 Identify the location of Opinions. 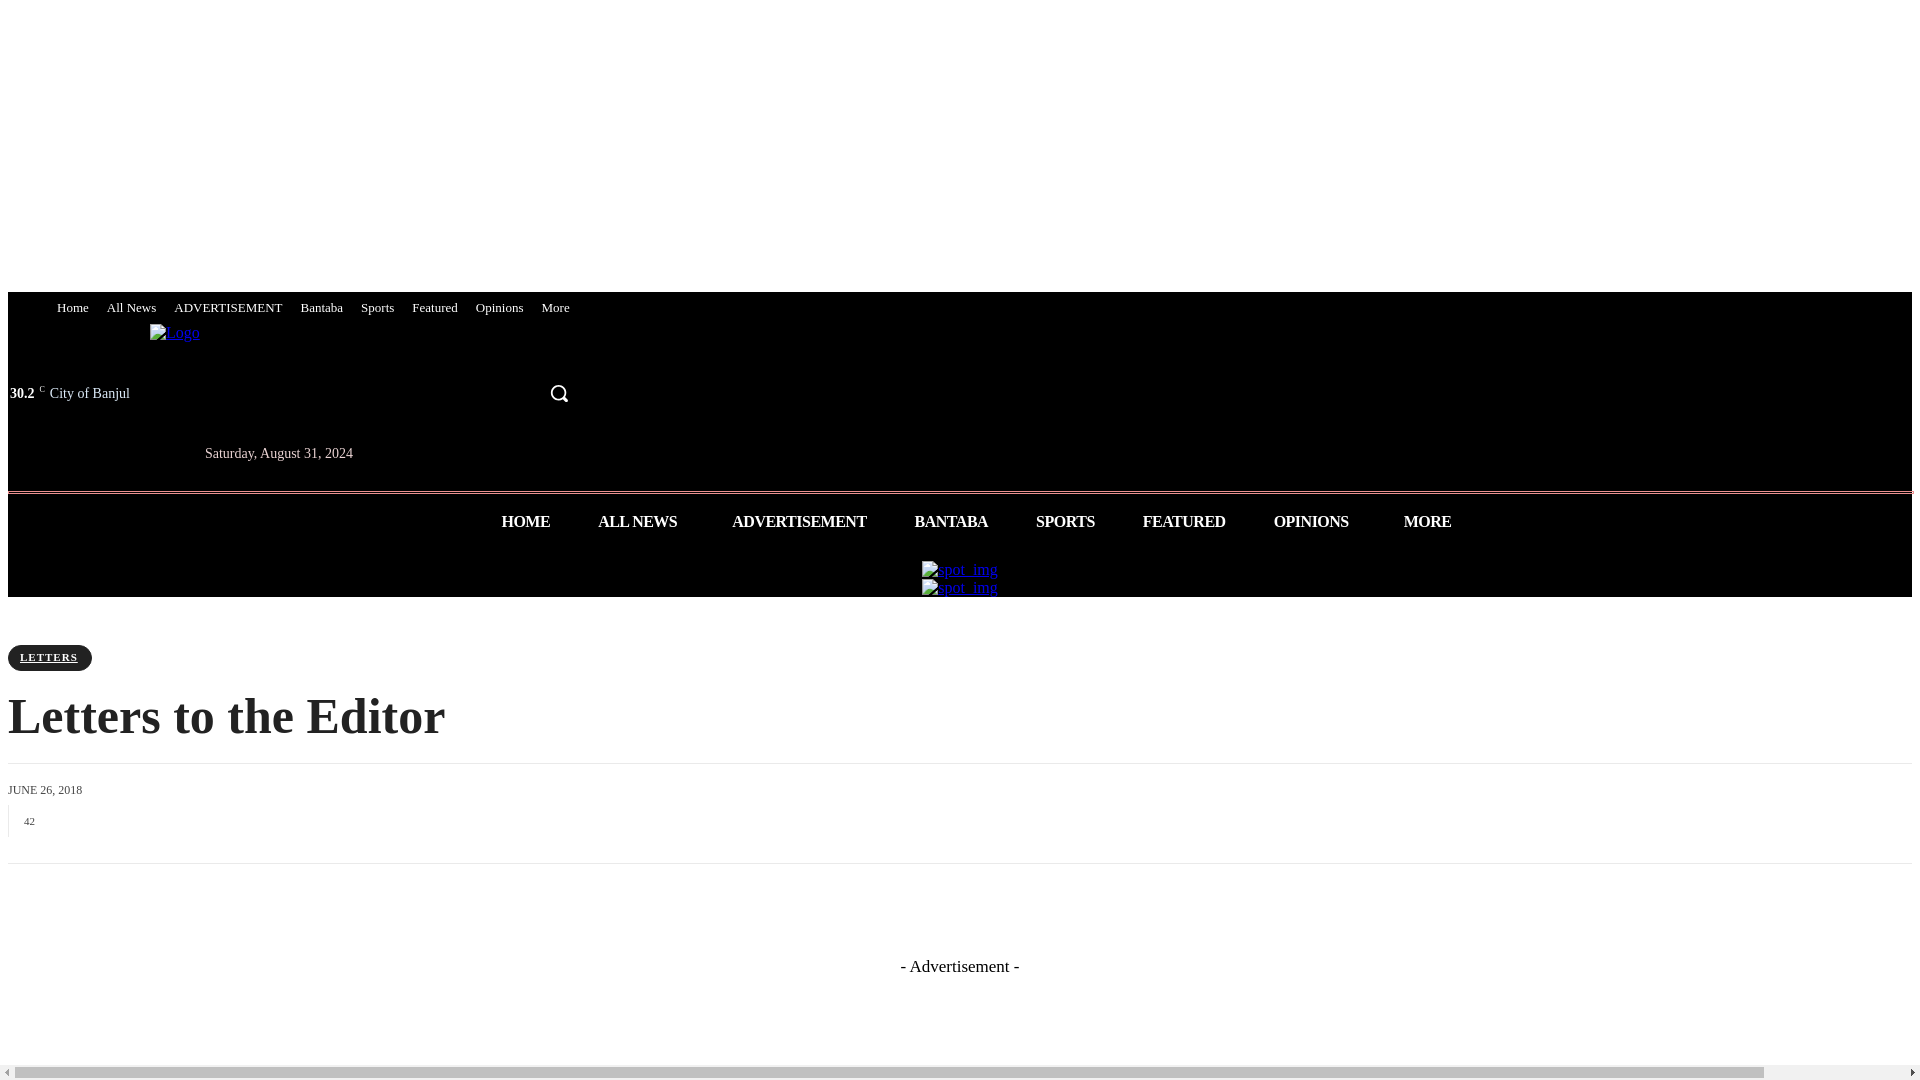
(500, 308).